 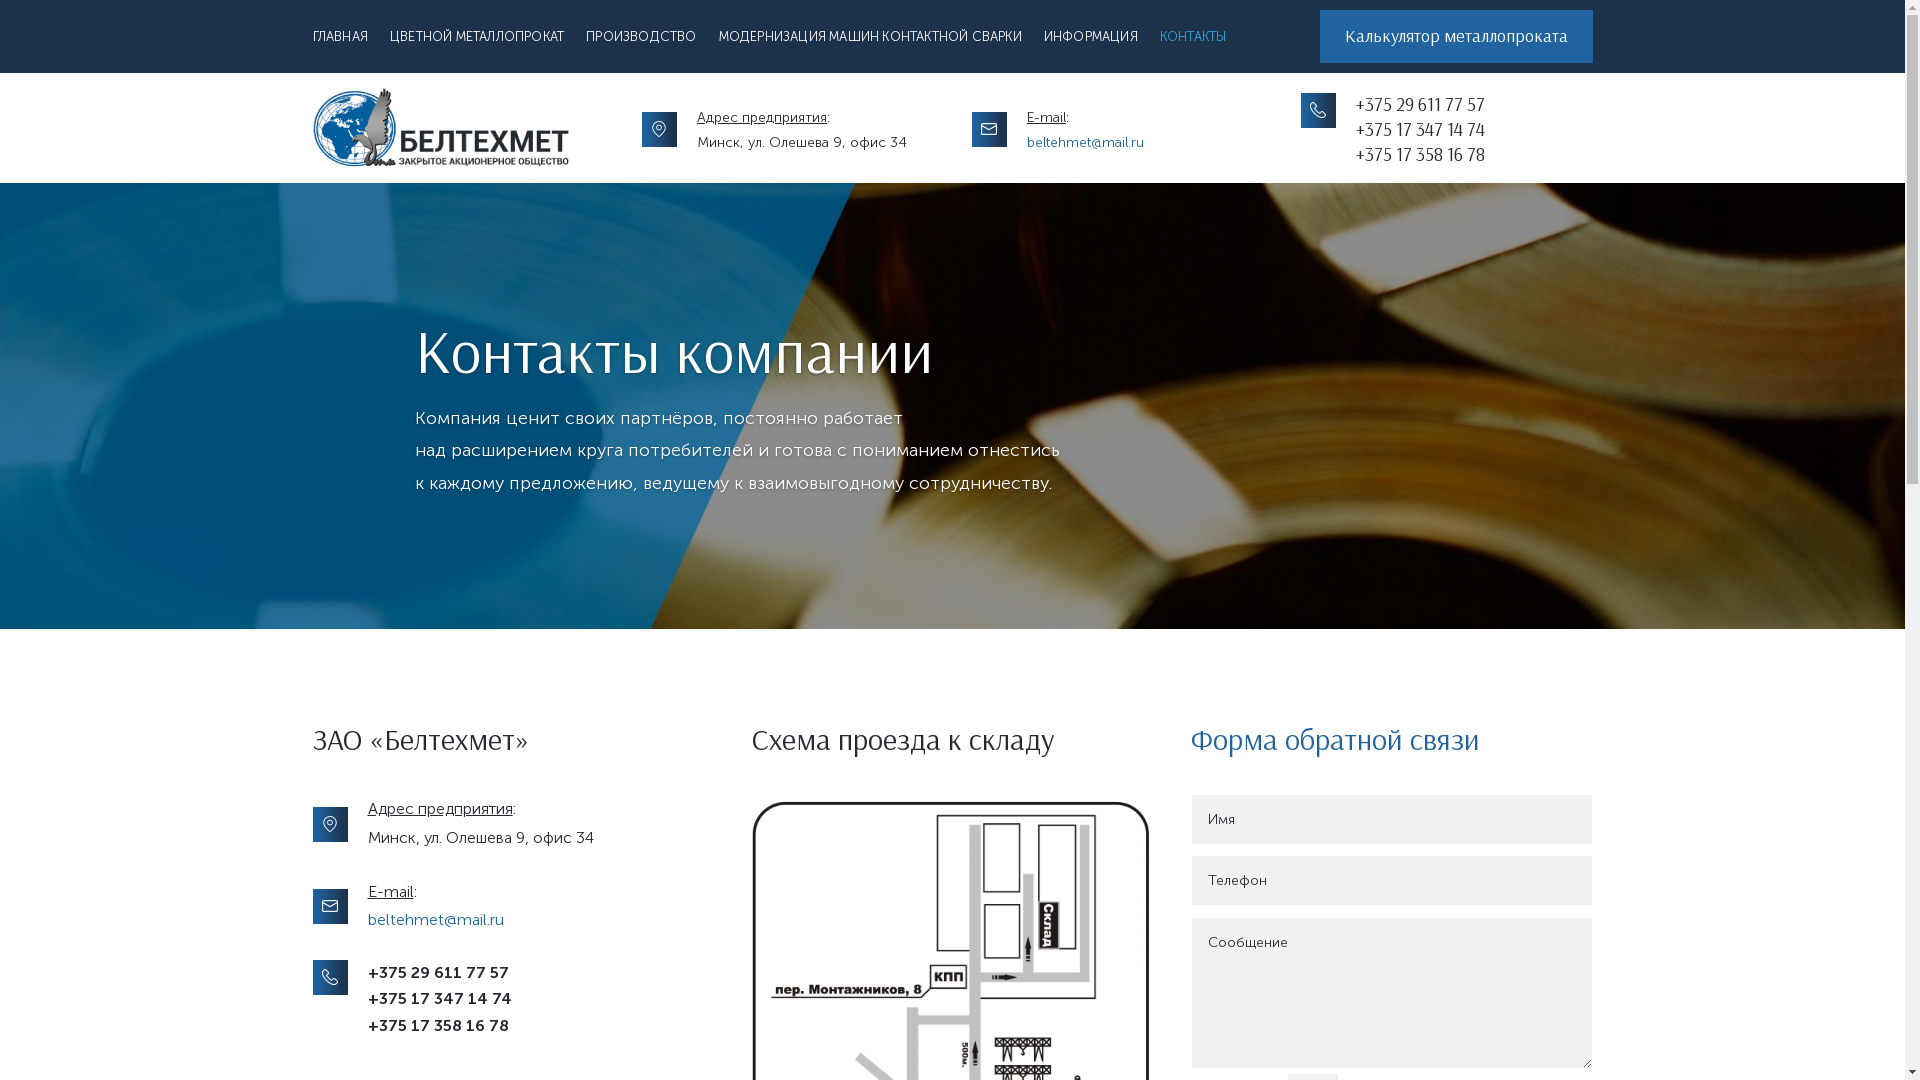 I want to click on +375 17 347 14 74, so click(x=440, y=998).